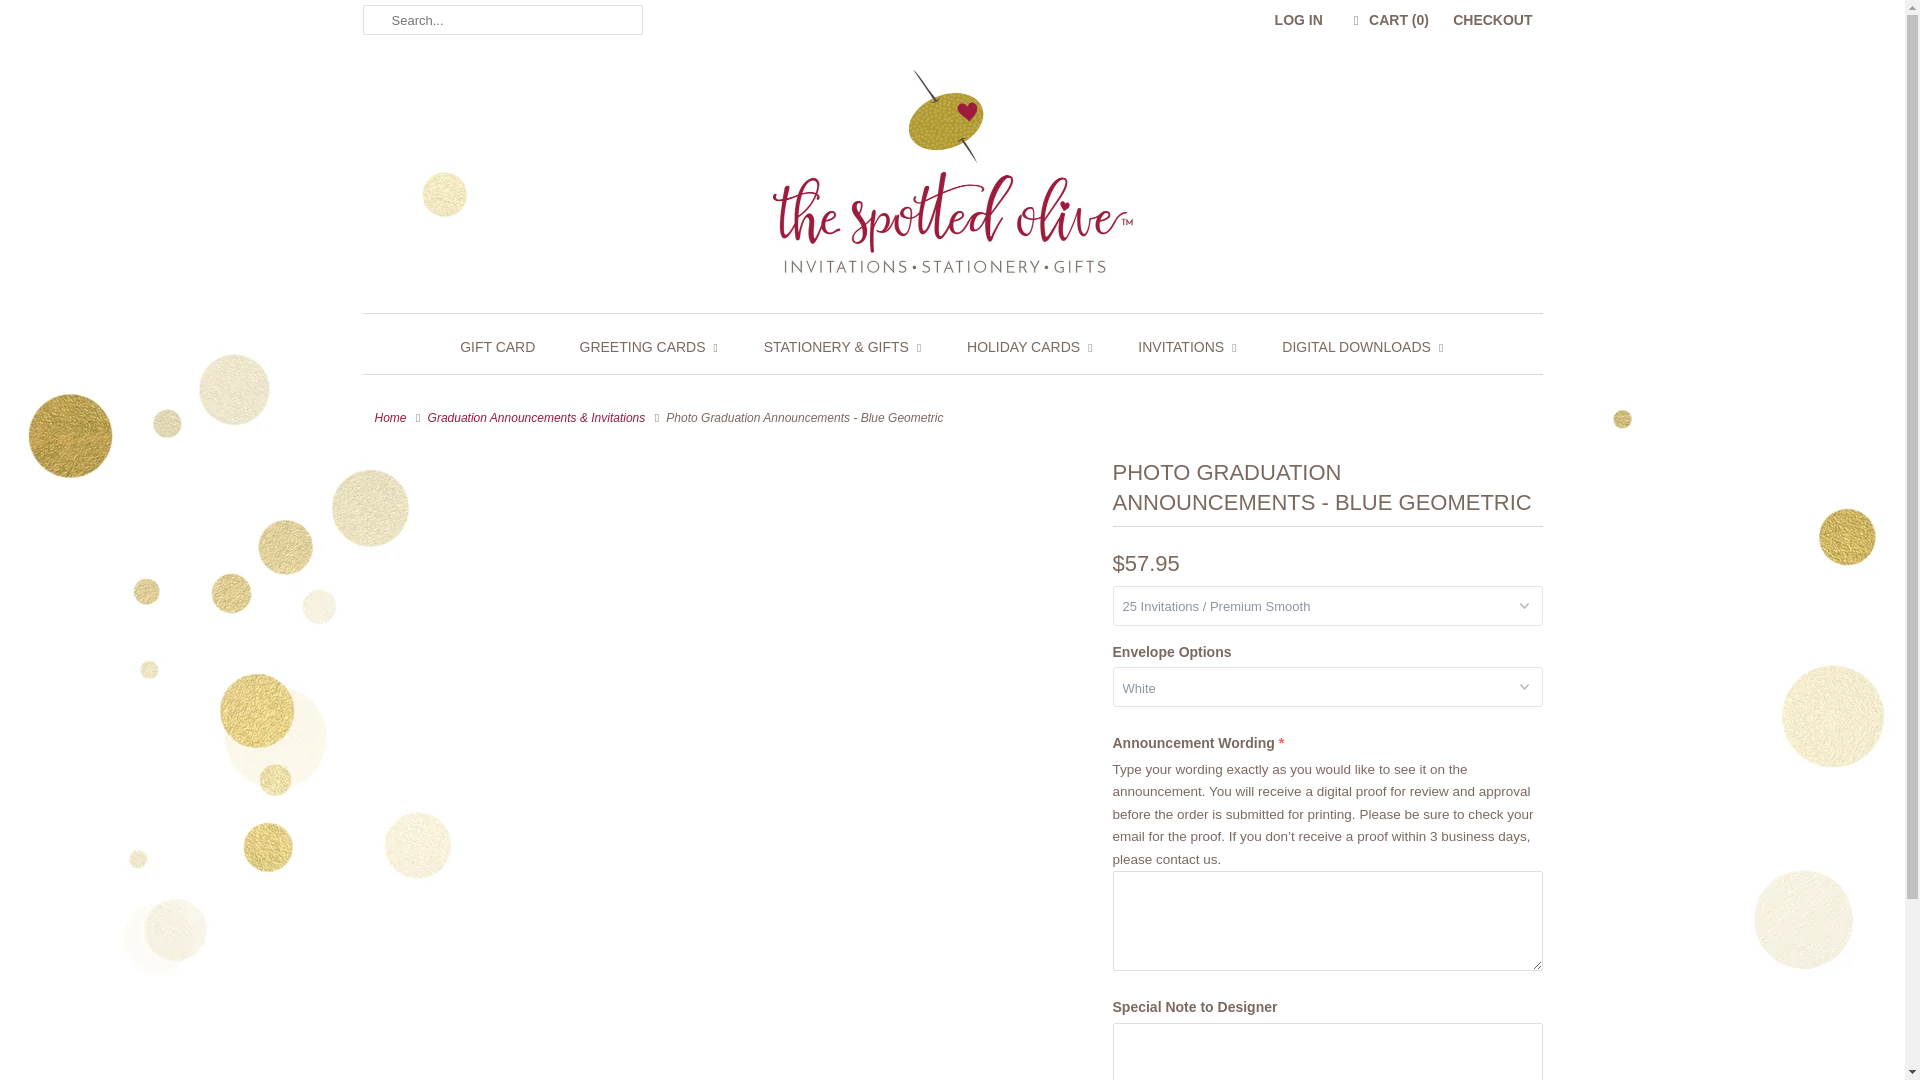  Describe the element at coordinates (952, 181) in the screenshot. I see `The Spotted Olive` at that location.